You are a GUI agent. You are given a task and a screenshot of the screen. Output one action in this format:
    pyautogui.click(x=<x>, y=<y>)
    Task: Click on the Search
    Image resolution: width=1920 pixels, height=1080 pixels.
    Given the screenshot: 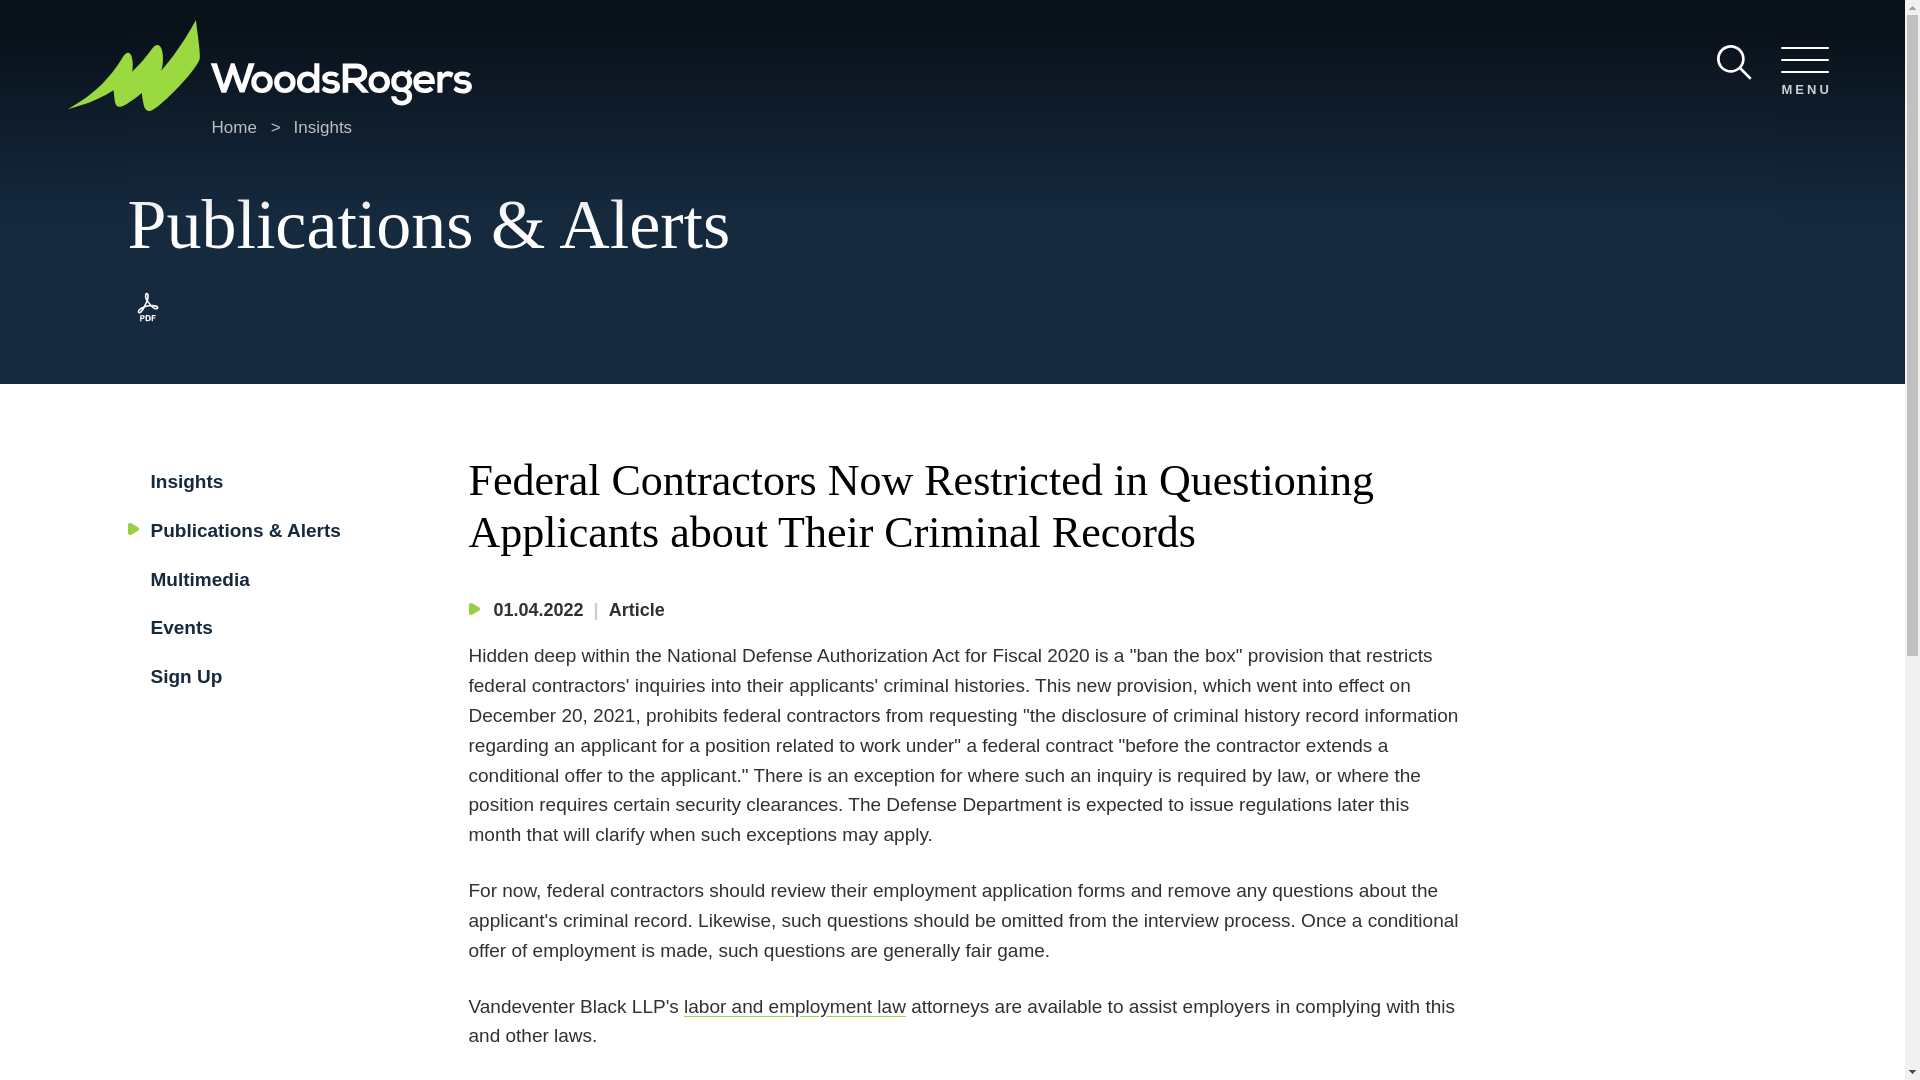 What is the action you would take?
    pyautogui.click(x=1734, y=62)
    